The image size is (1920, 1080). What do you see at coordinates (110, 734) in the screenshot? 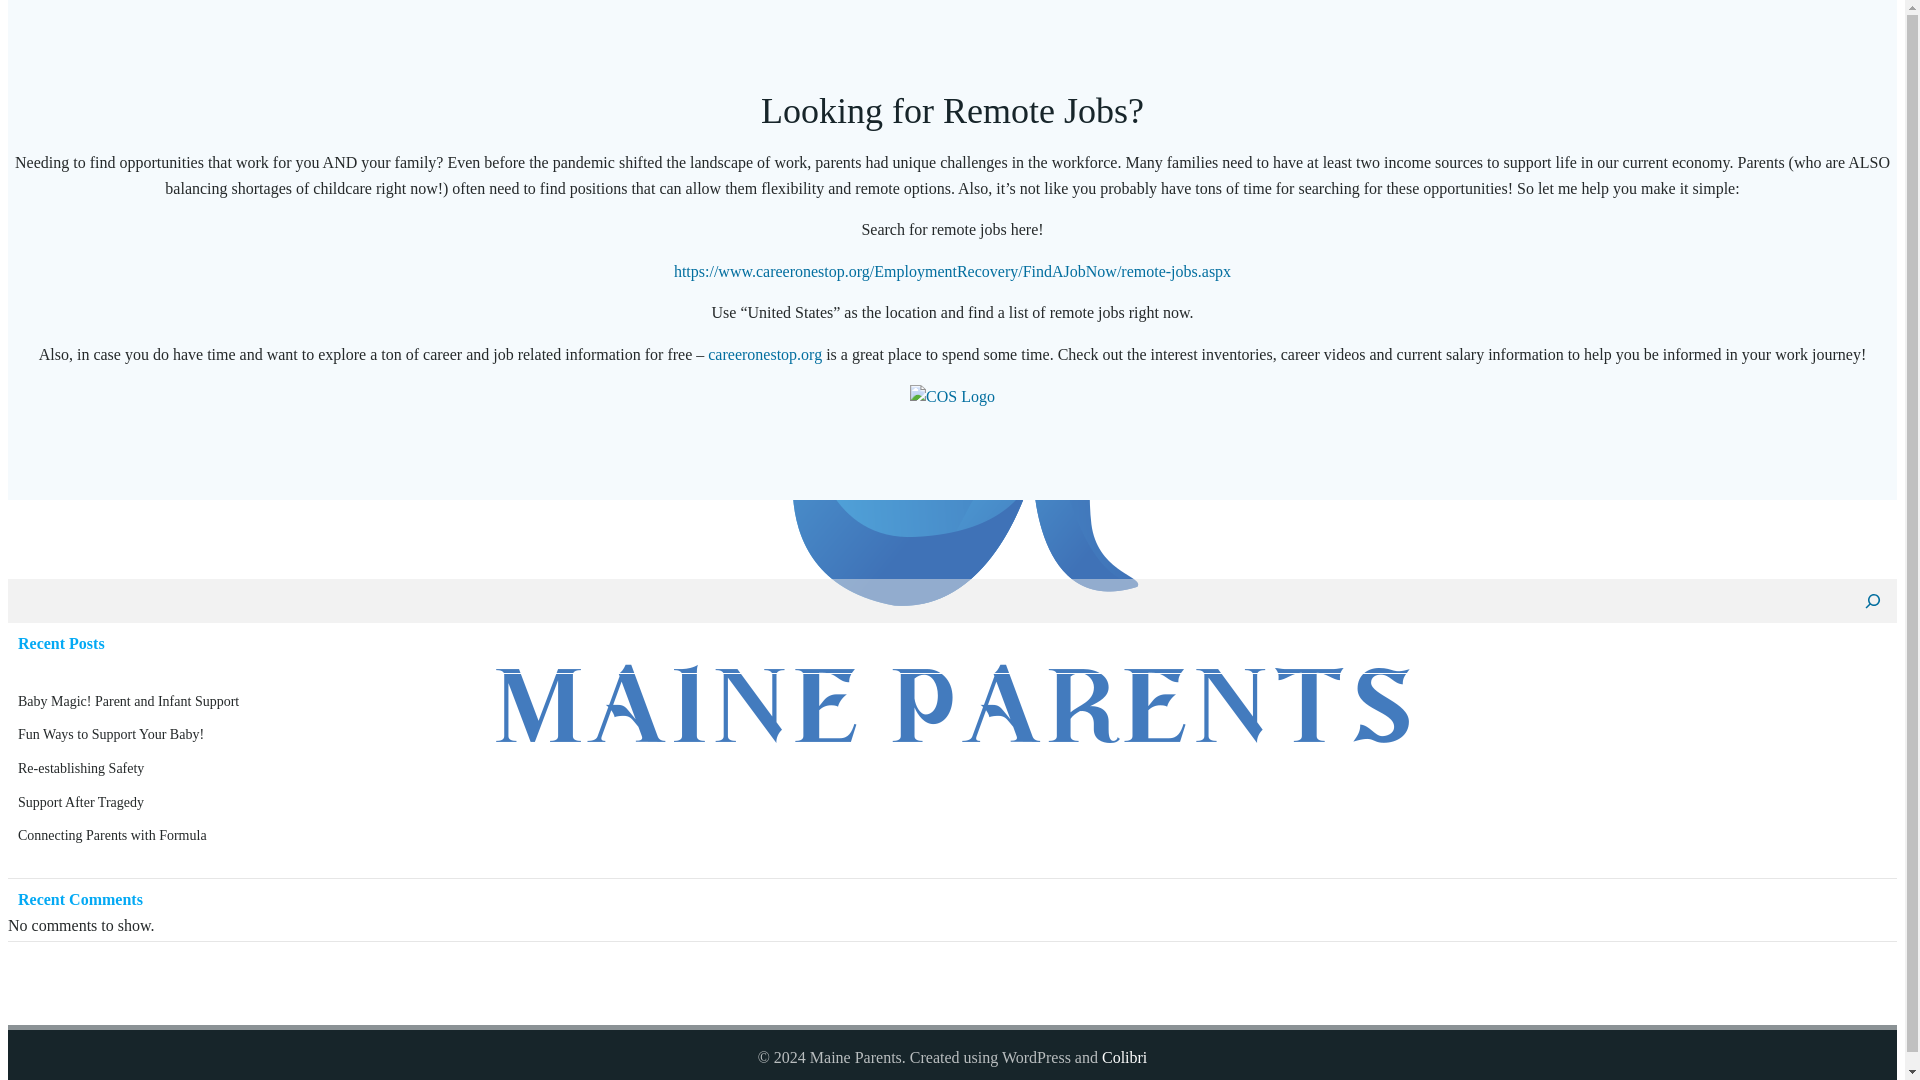
I see `Fun Ways to Support Your Baby!` at bounding box center [110, 734].